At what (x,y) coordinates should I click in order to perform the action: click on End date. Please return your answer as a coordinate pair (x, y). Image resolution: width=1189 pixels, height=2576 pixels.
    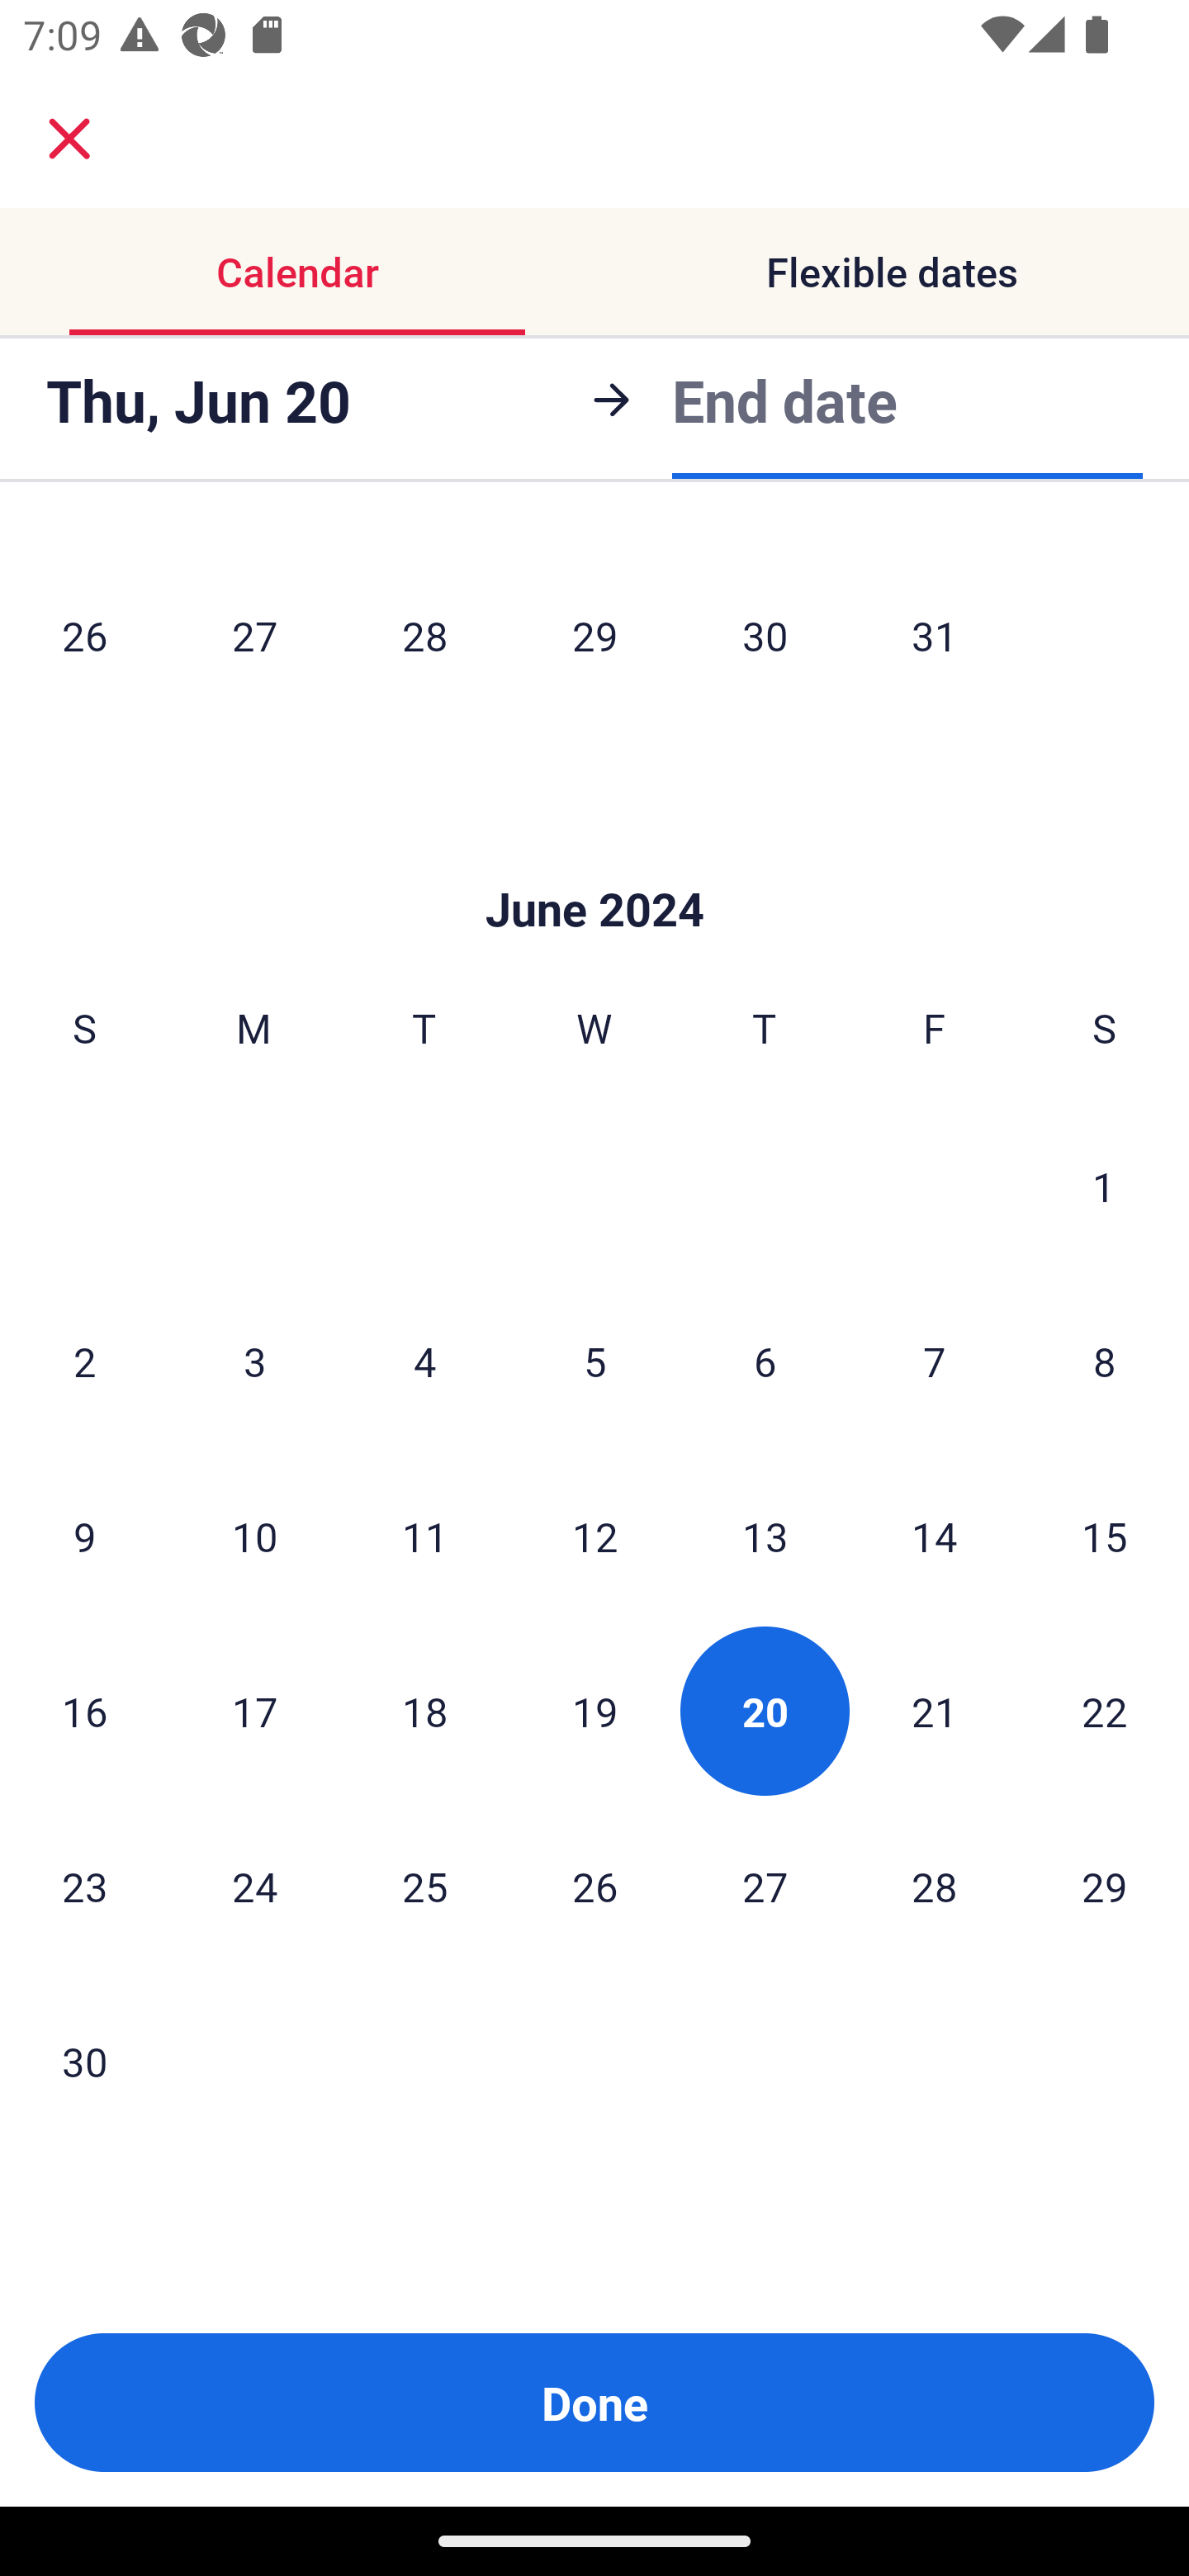
    Looking at the image, I should click on (784, 395).